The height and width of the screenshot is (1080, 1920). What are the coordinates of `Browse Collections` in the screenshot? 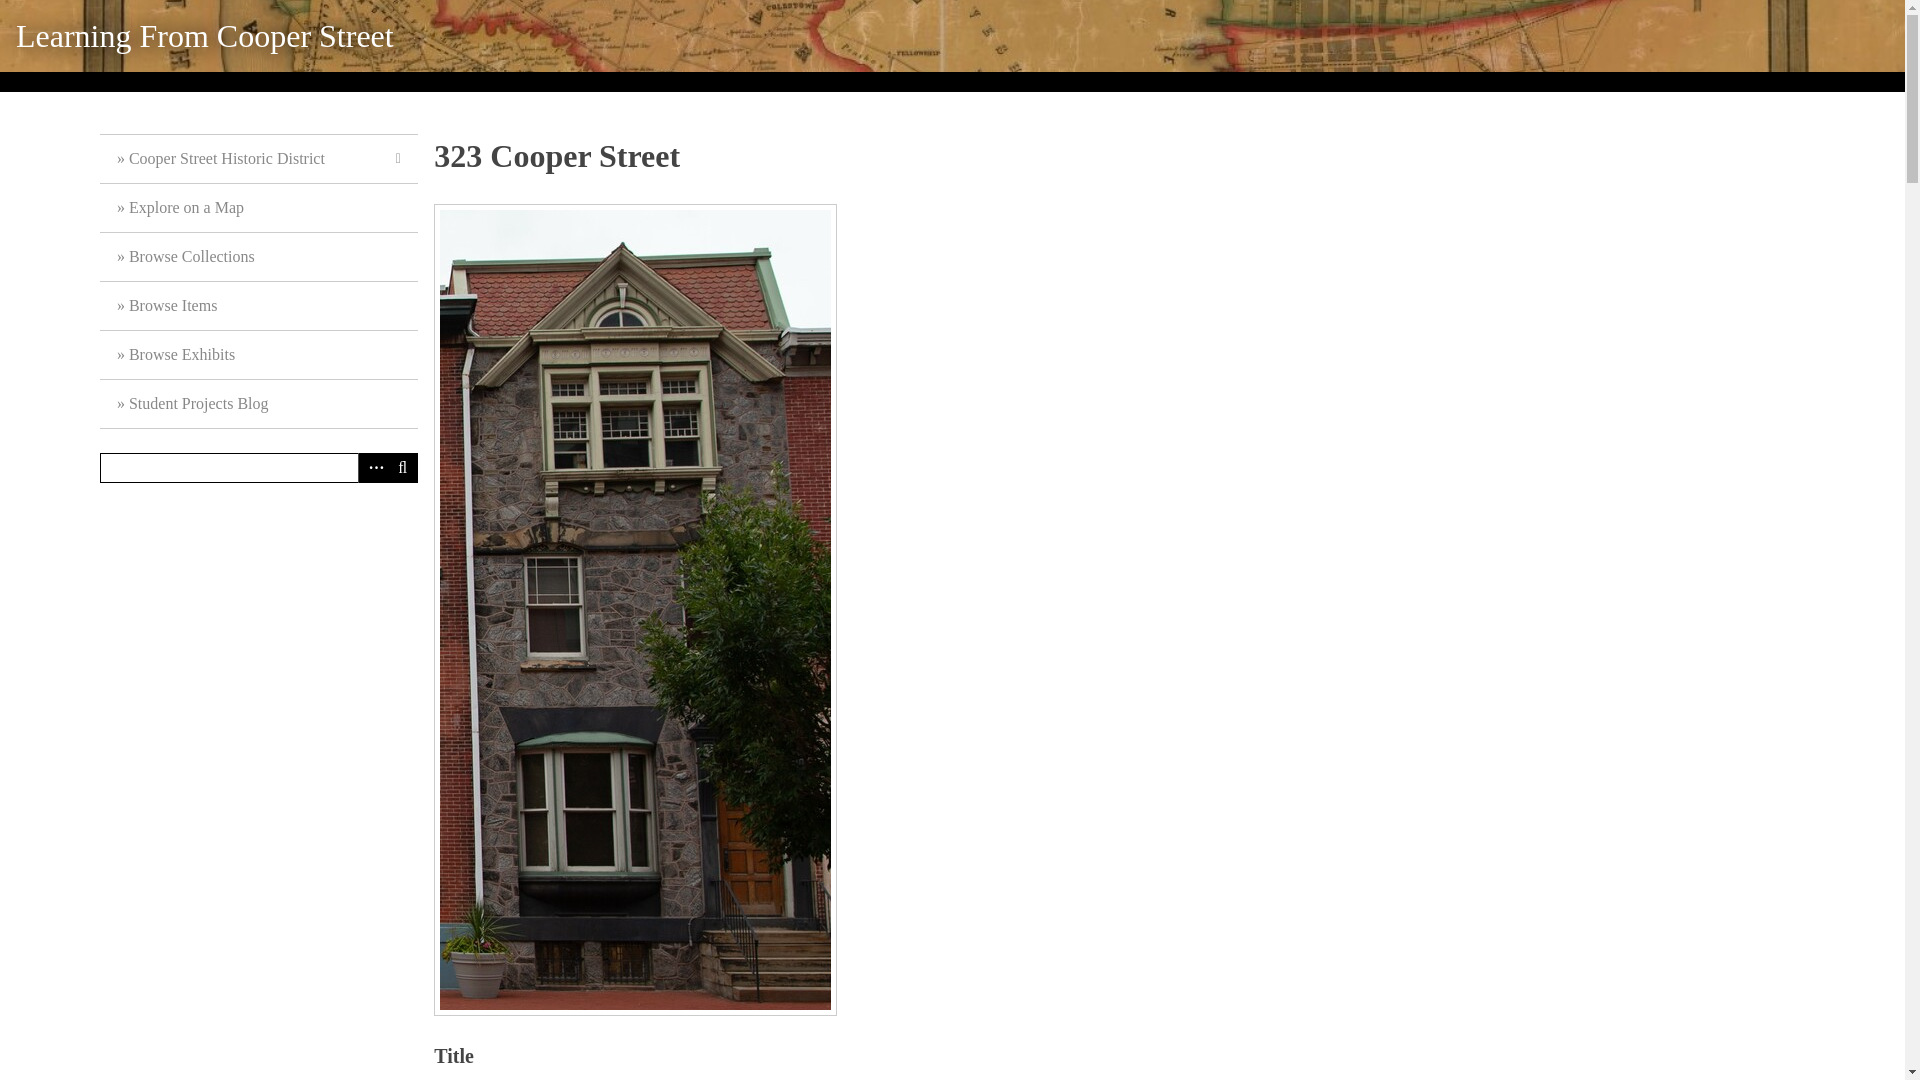 It's located at (258, 257).